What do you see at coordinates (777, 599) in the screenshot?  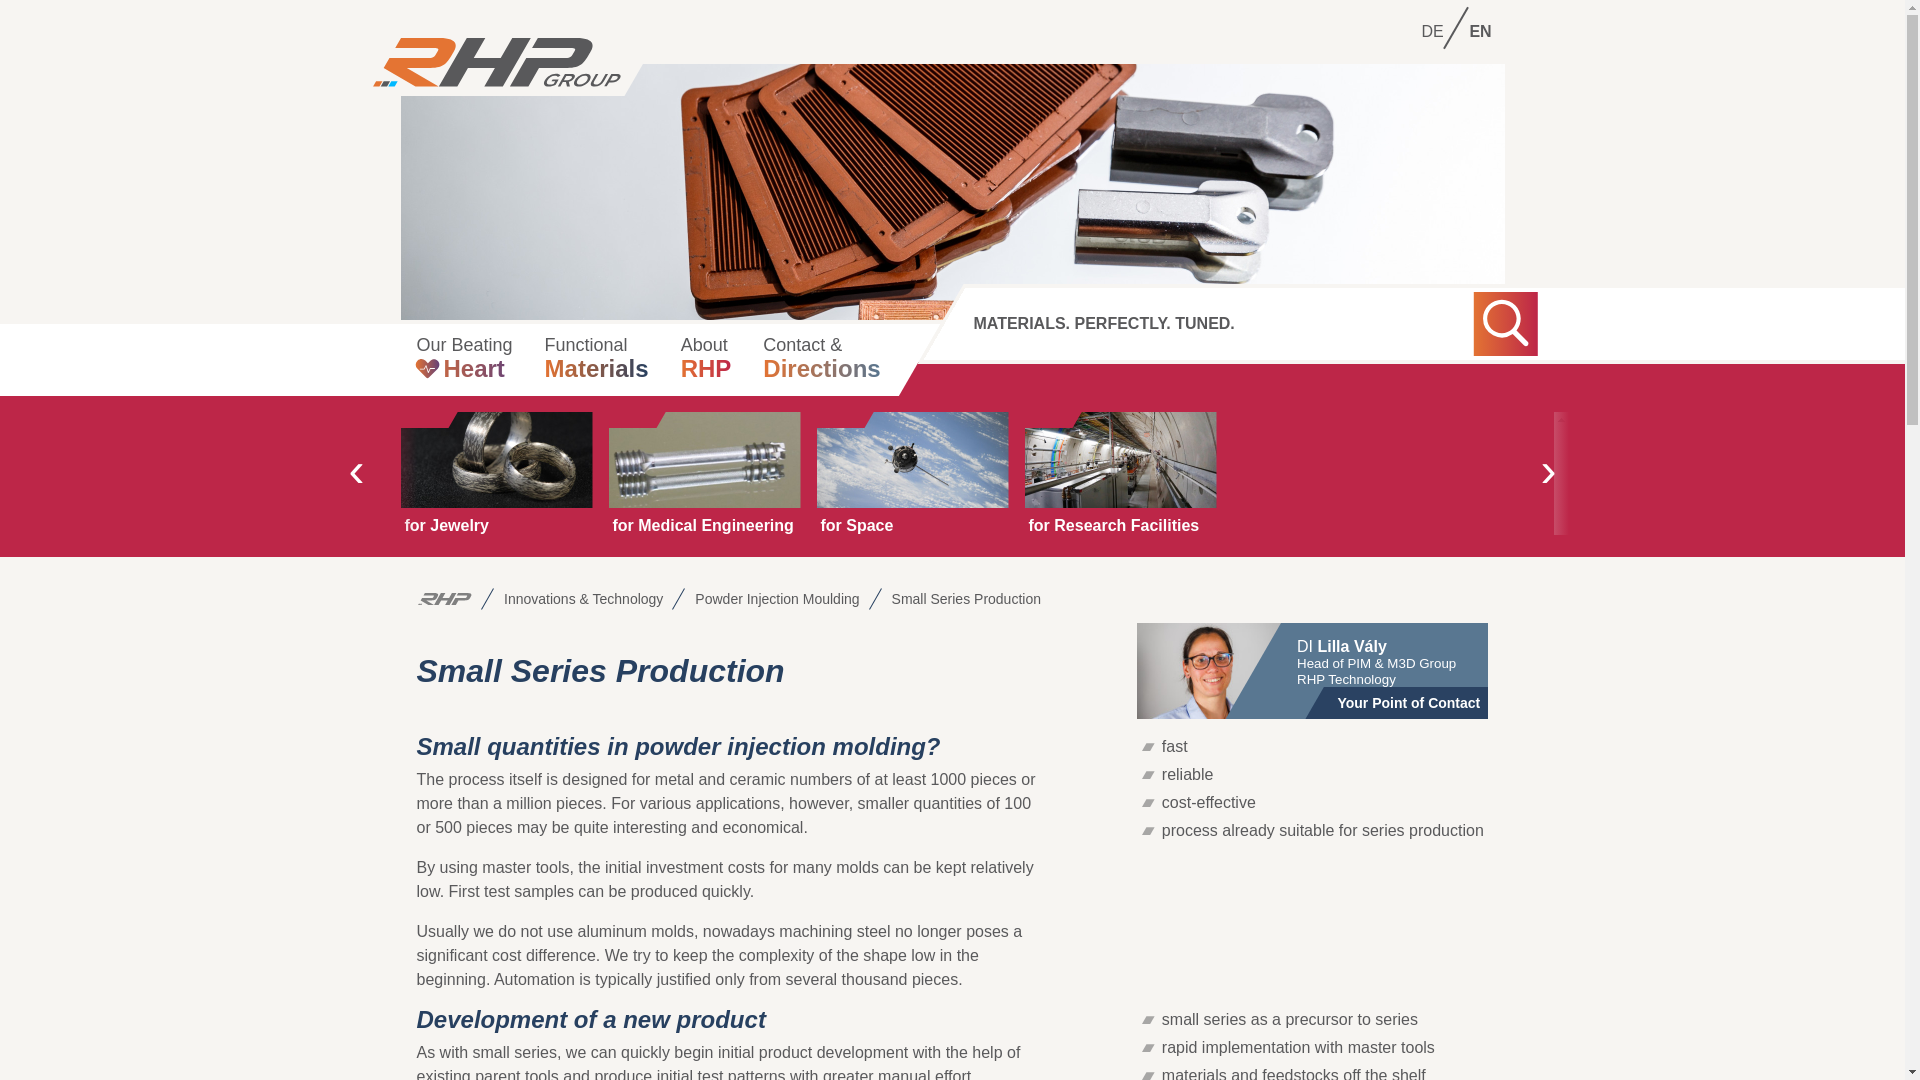 I see `Hot Pressing` at bounding box center [777, 599].